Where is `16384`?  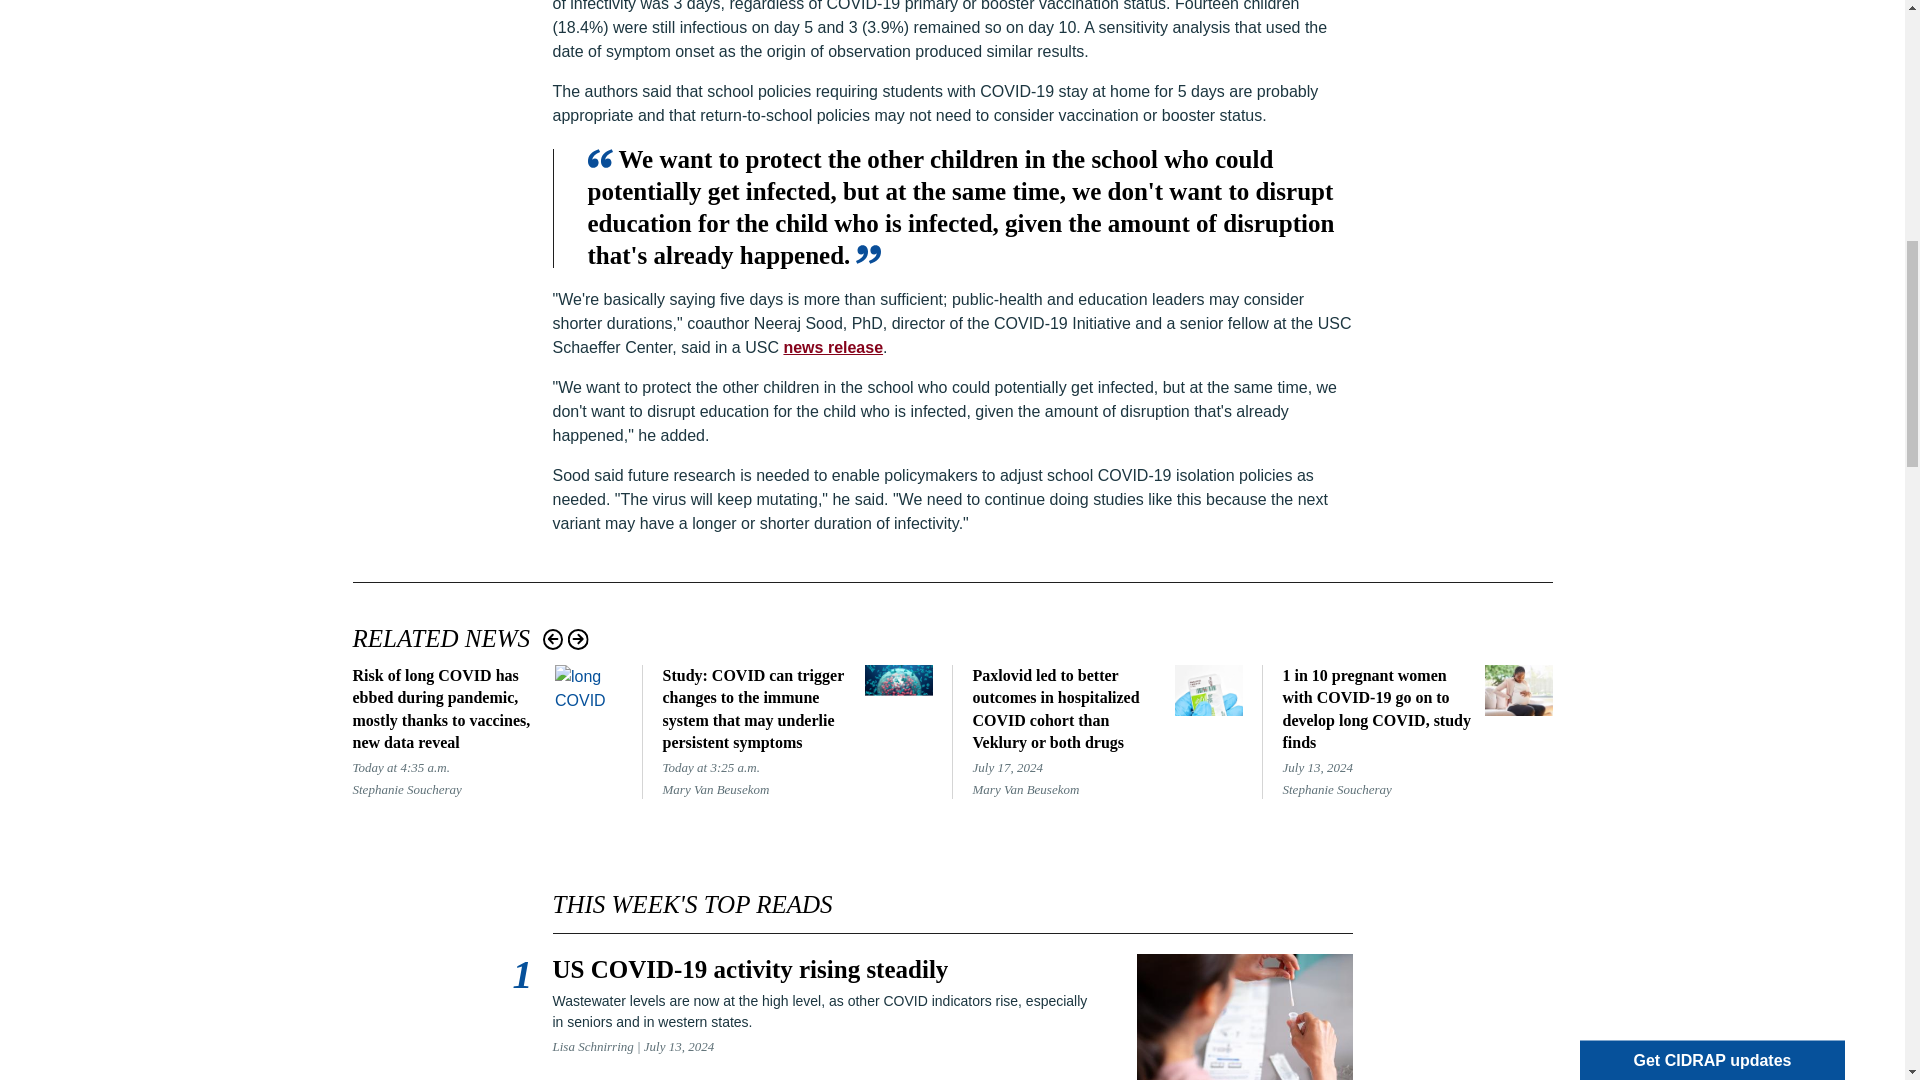
16384 is located at coordinates (1602, 172).